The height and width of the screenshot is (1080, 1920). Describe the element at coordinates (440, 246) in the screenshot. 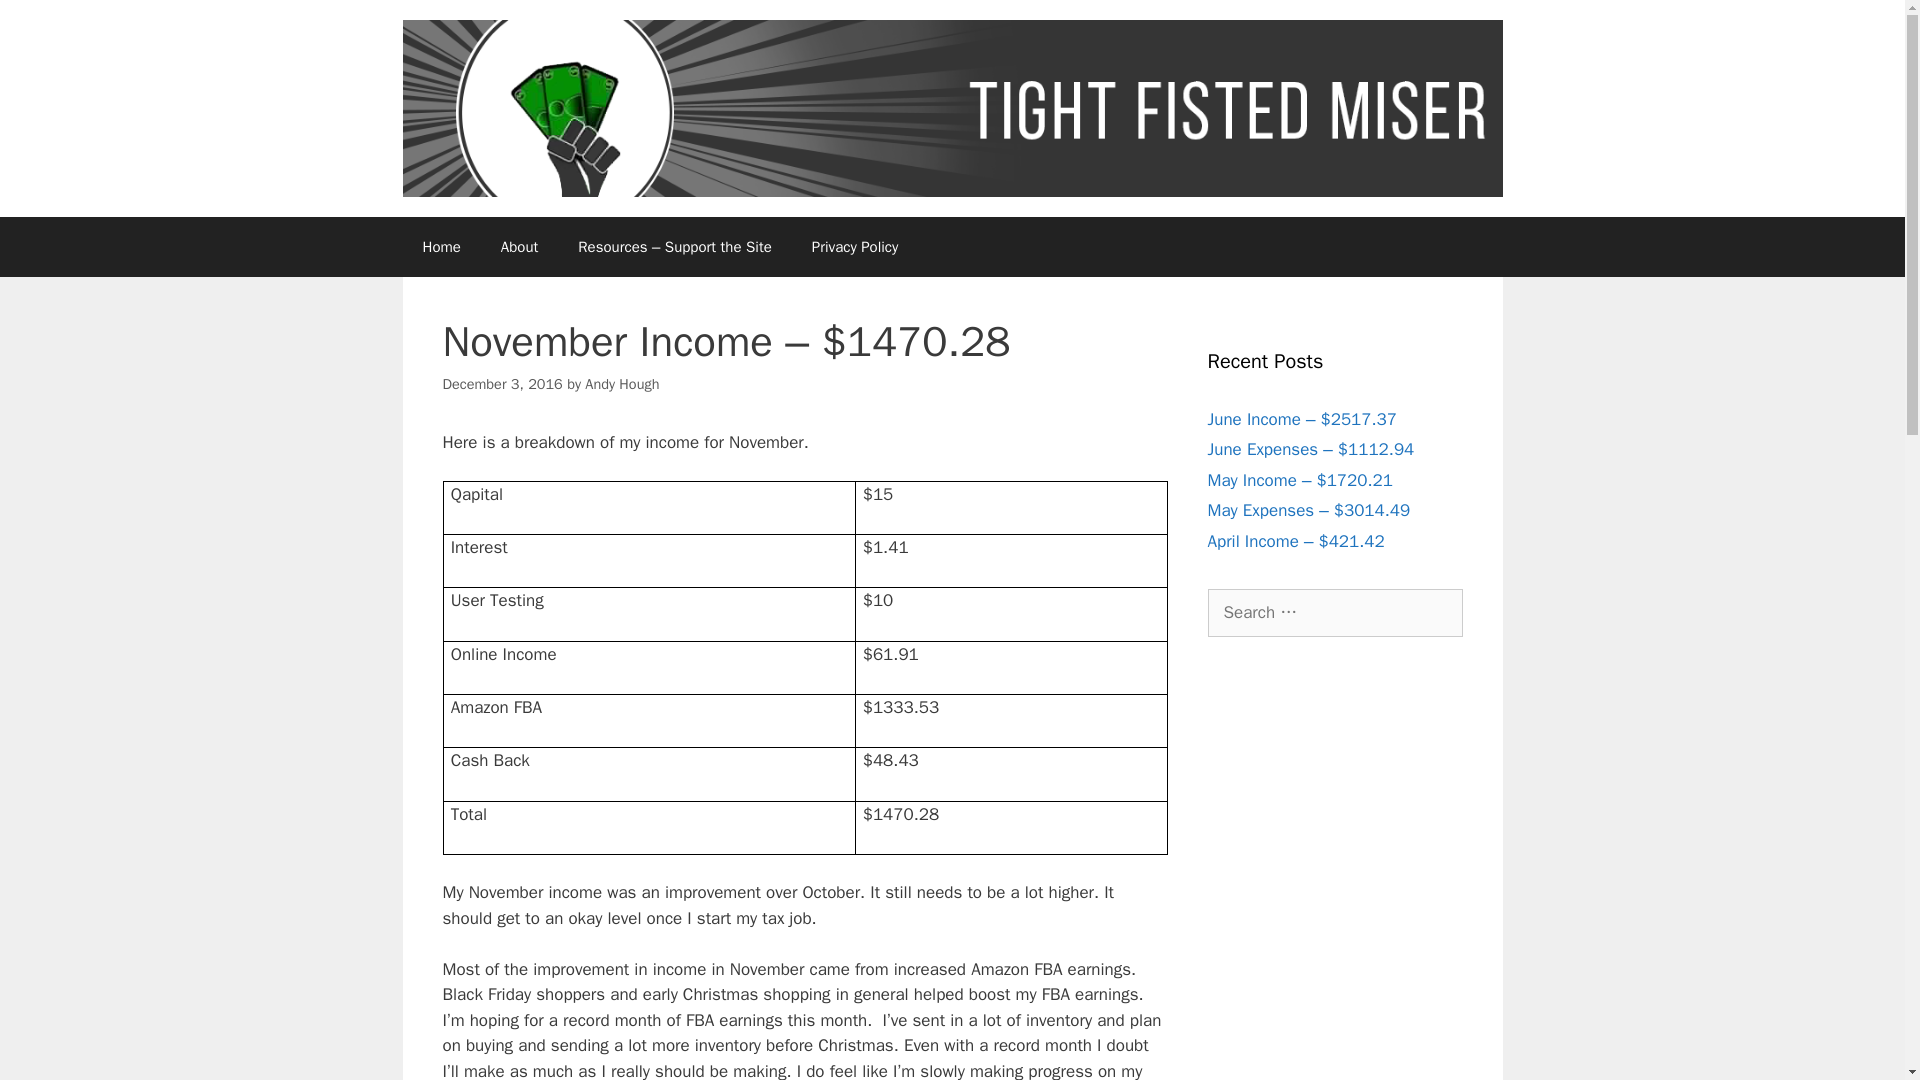

I see `Home` at that location.